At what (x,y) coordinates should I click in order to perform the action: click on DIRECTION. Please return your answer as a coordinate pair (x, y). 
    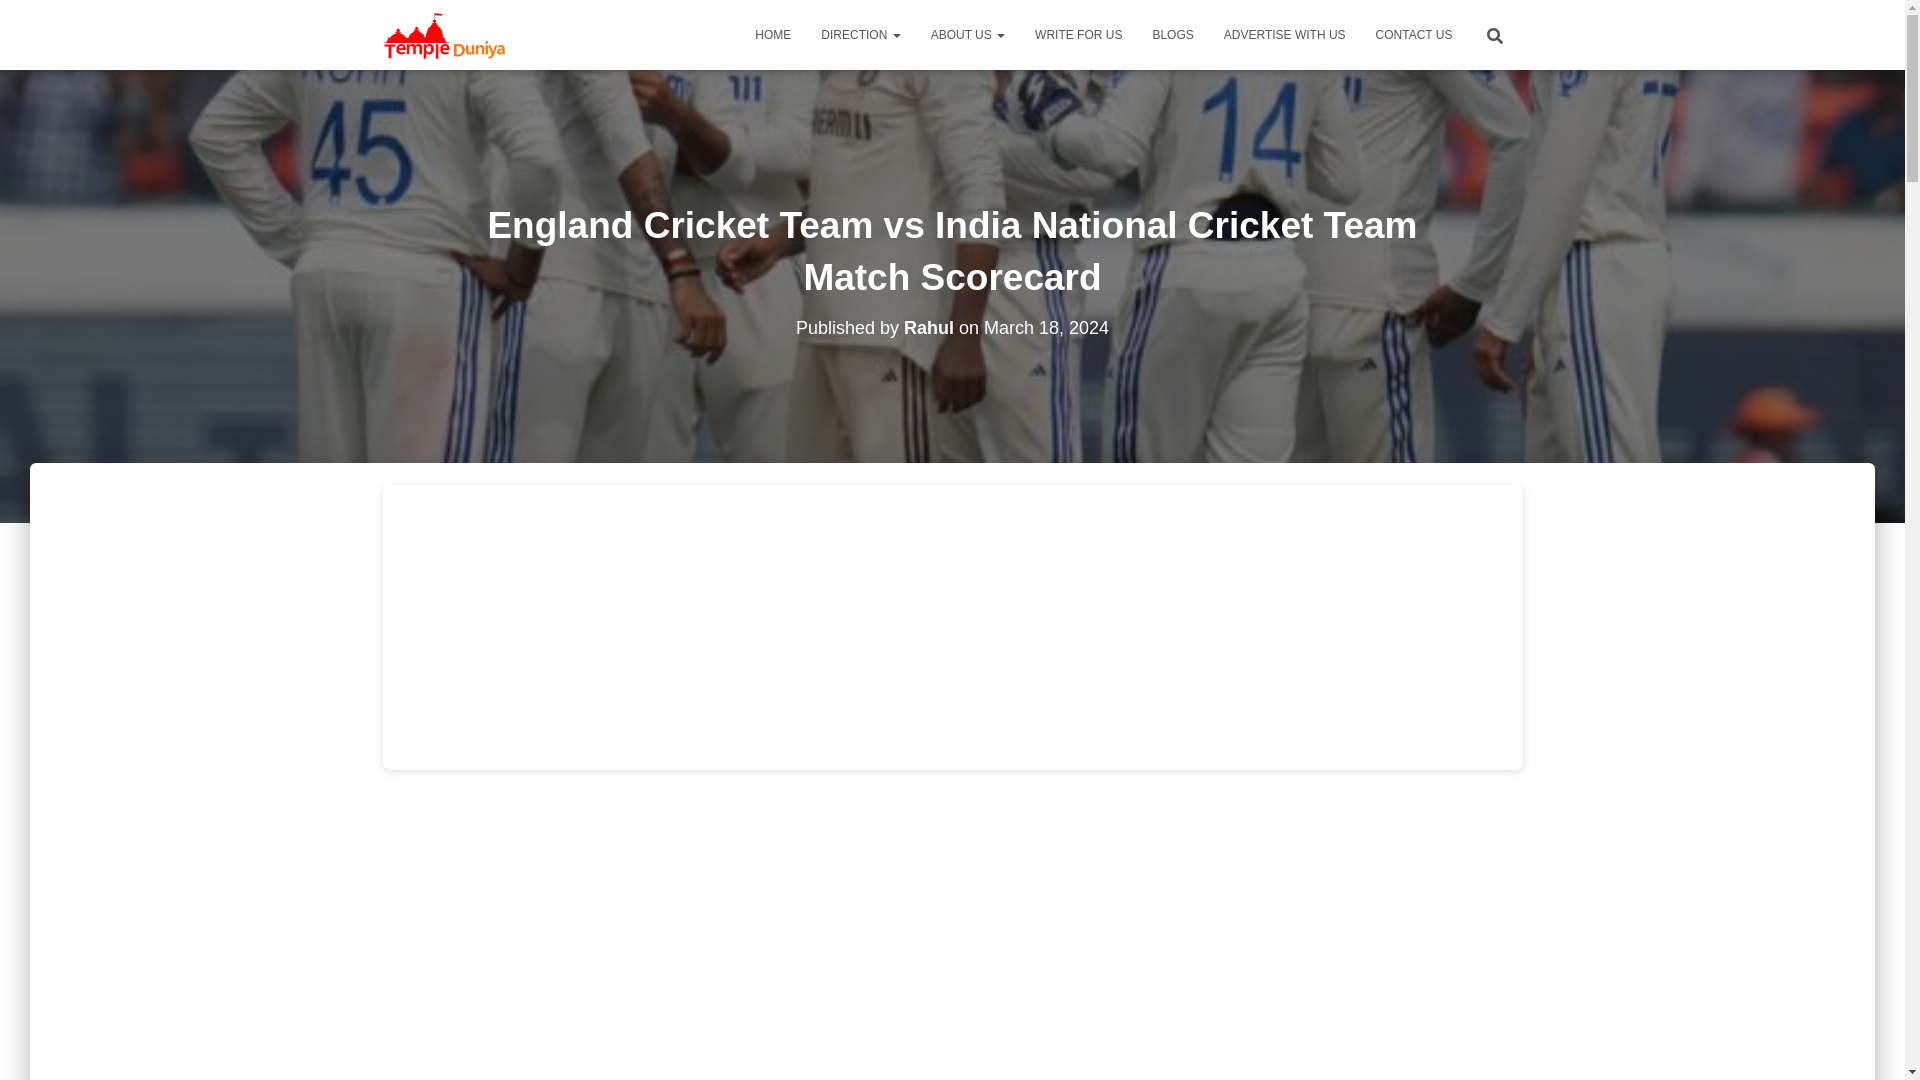
    Looking at the image, I should click on (860, 34).